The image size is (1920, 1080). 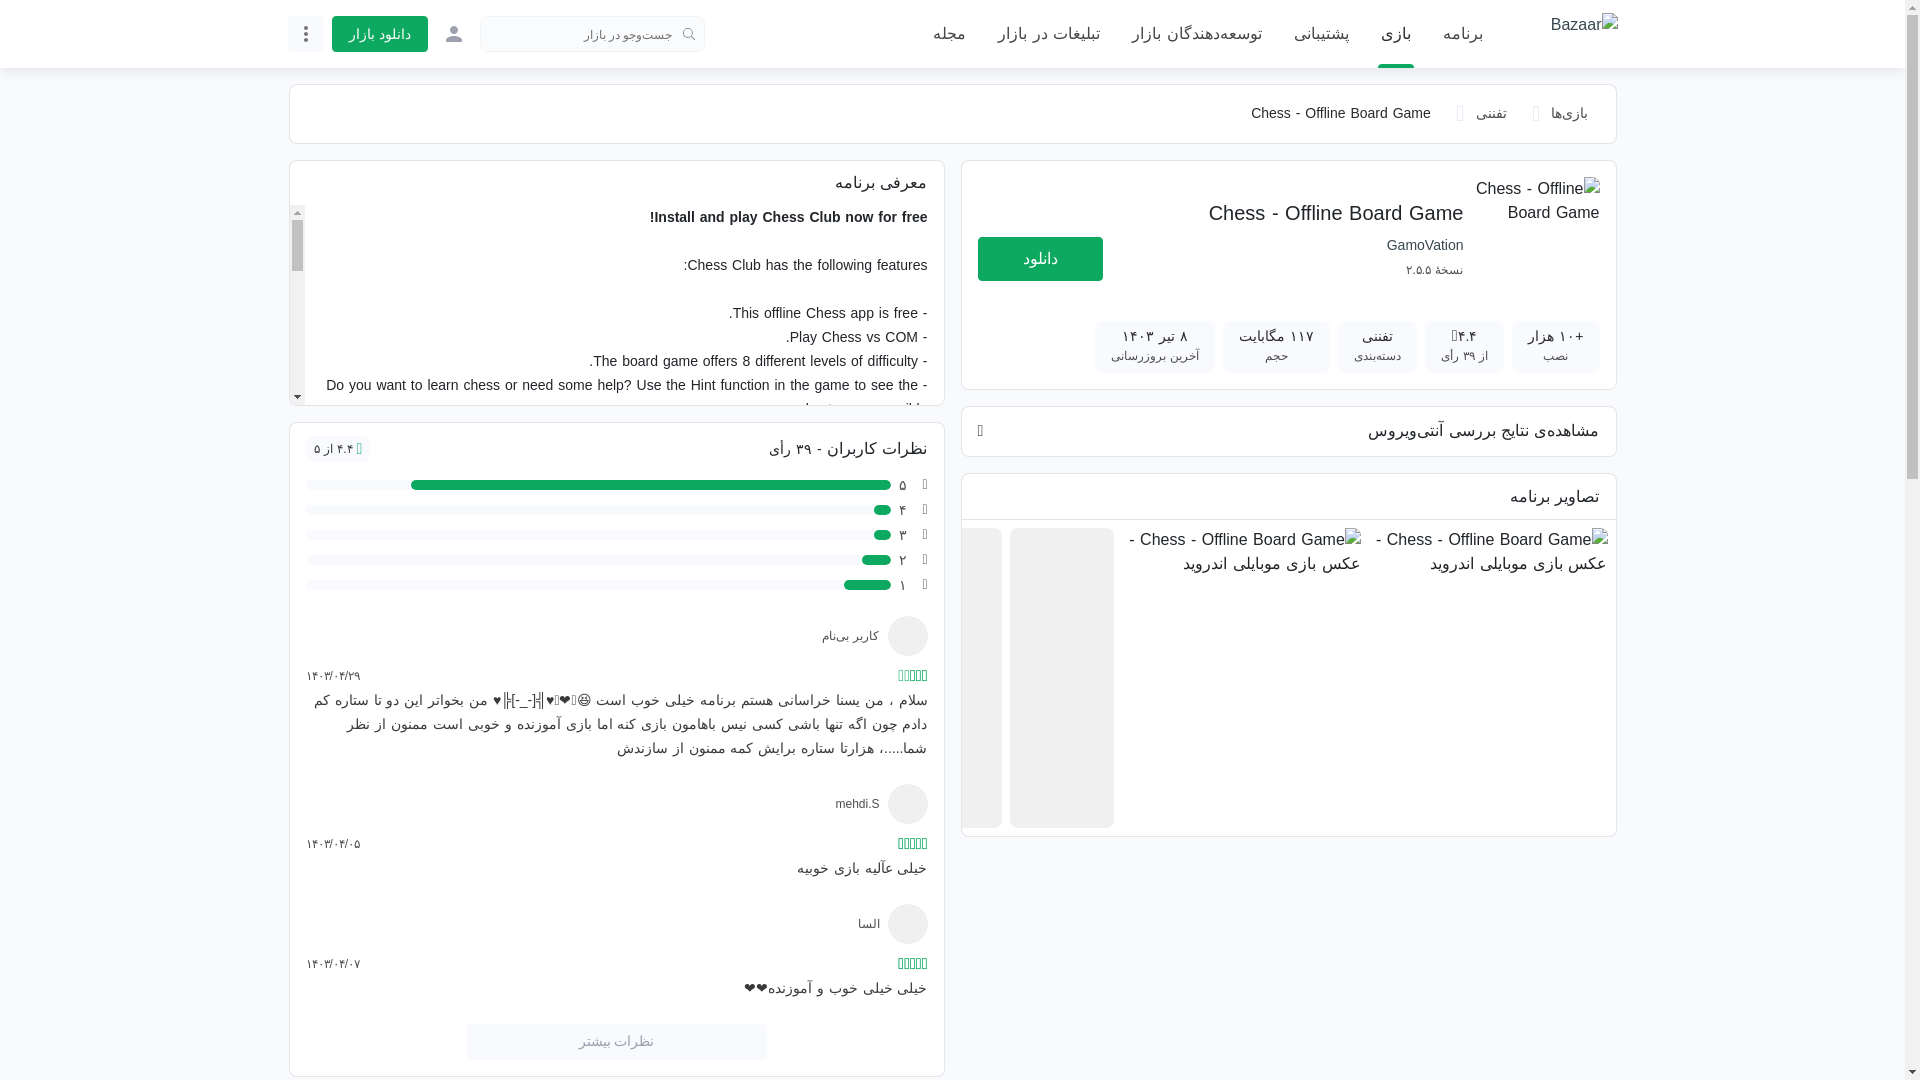 I want to click on GamoVation, so click(x=1424, y=244).